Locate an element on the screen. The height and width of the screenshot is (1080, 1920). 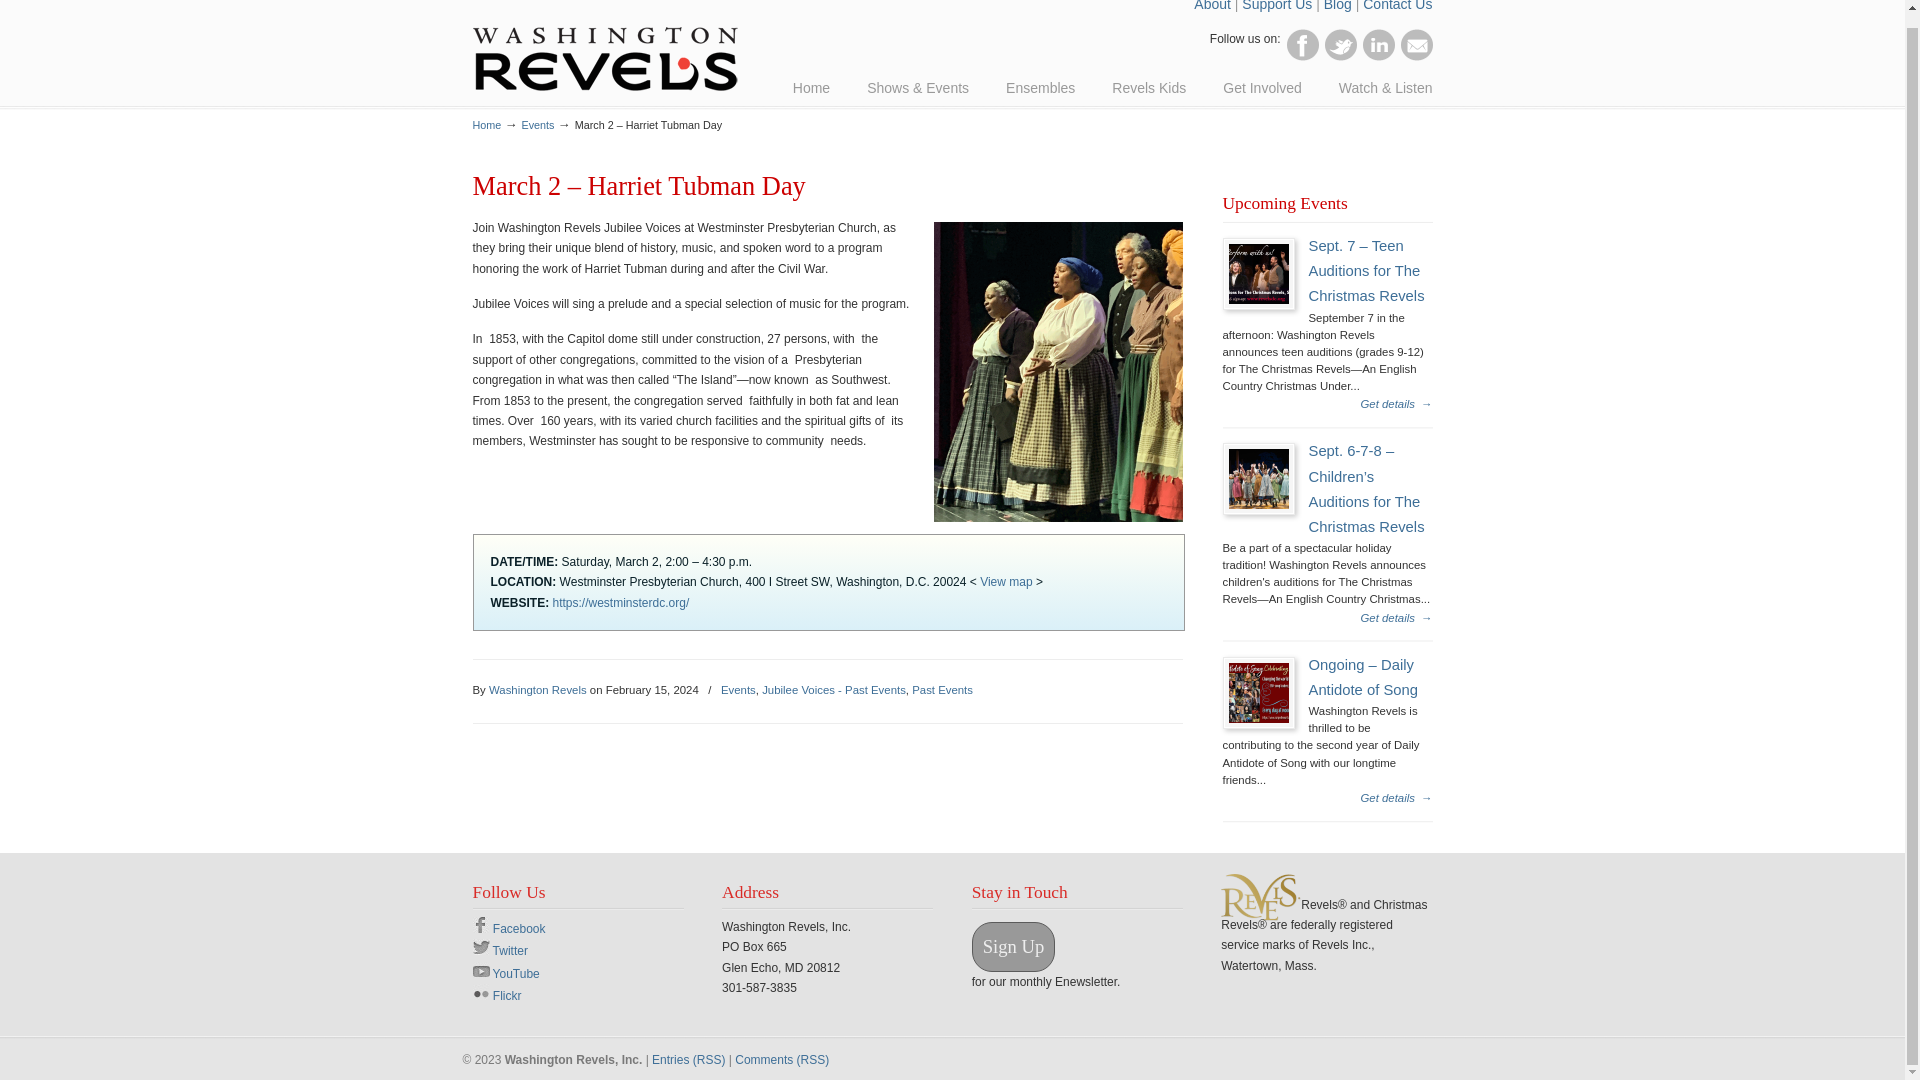
Blog is located at coordinates (1338, 6).